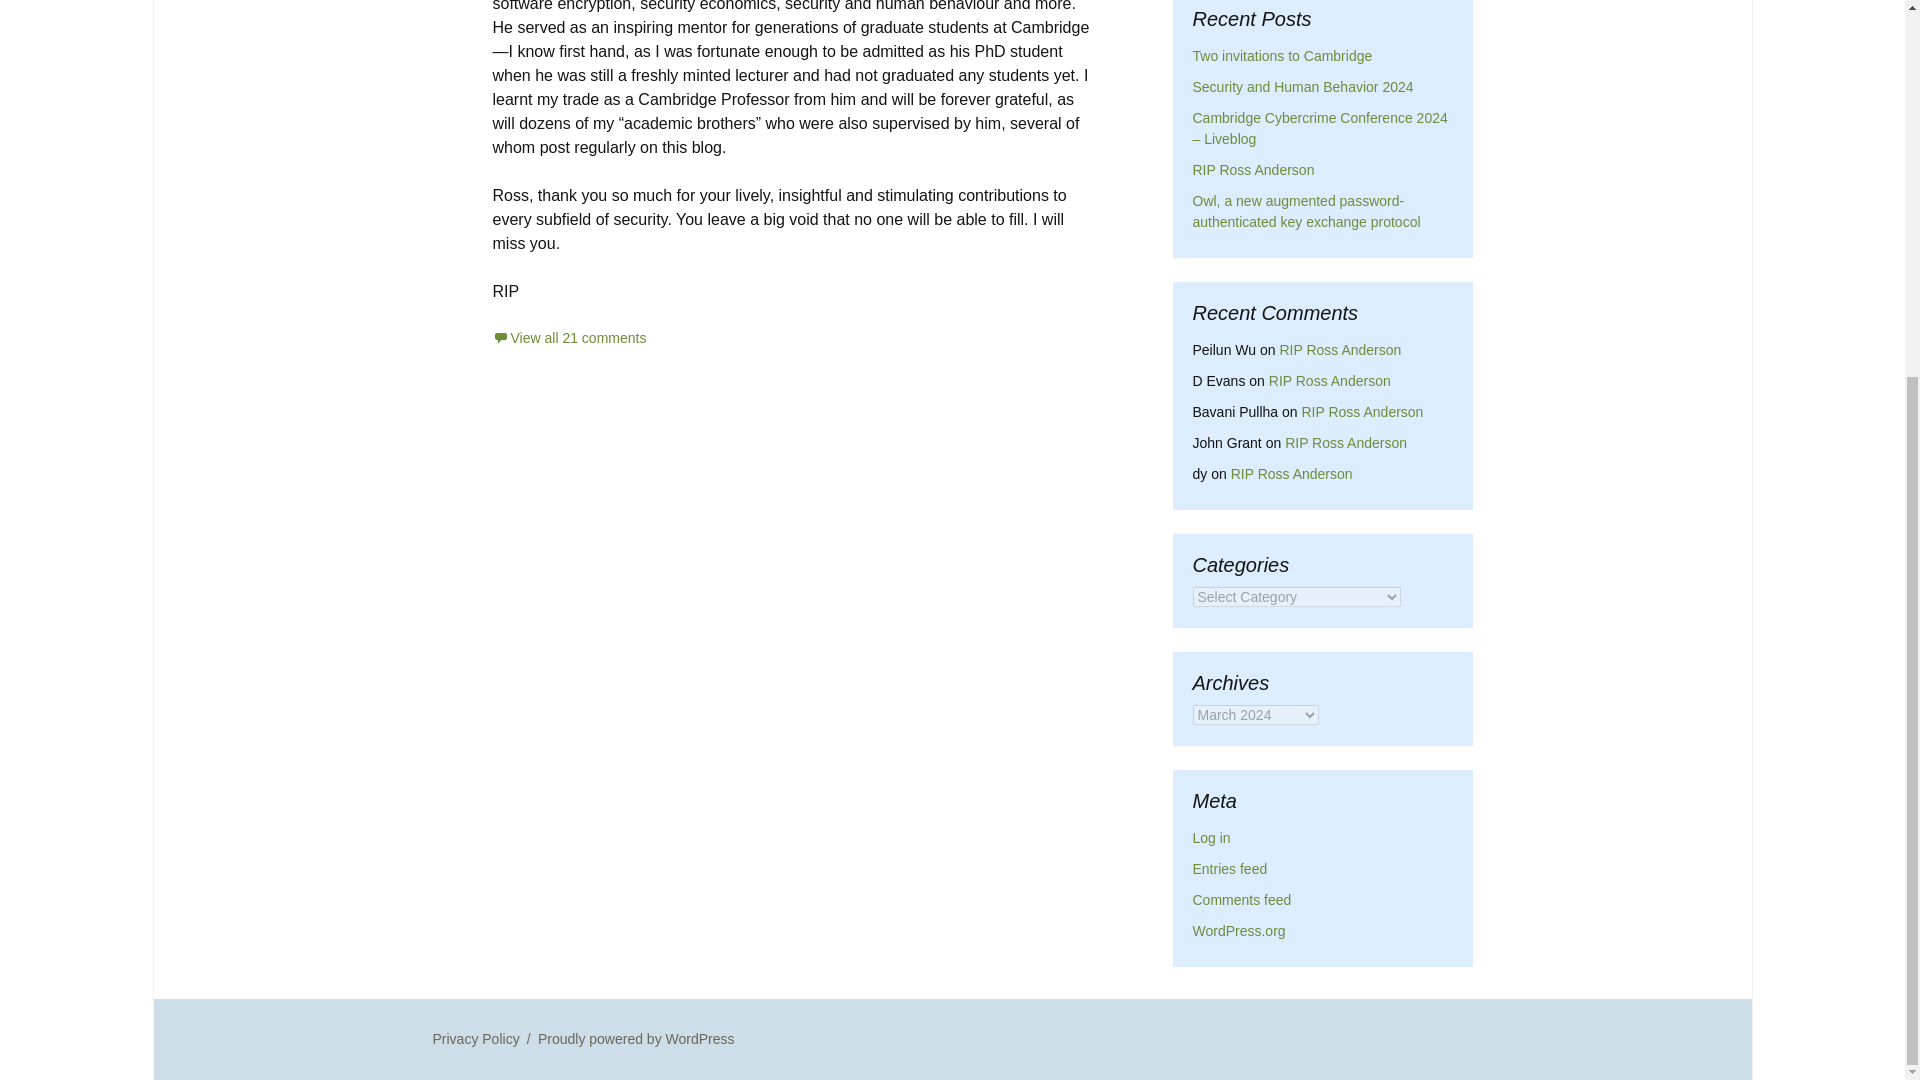 The width and height of the screenshot is (1920, 1080). I want to click on Entries feed, so click(1230, 868).